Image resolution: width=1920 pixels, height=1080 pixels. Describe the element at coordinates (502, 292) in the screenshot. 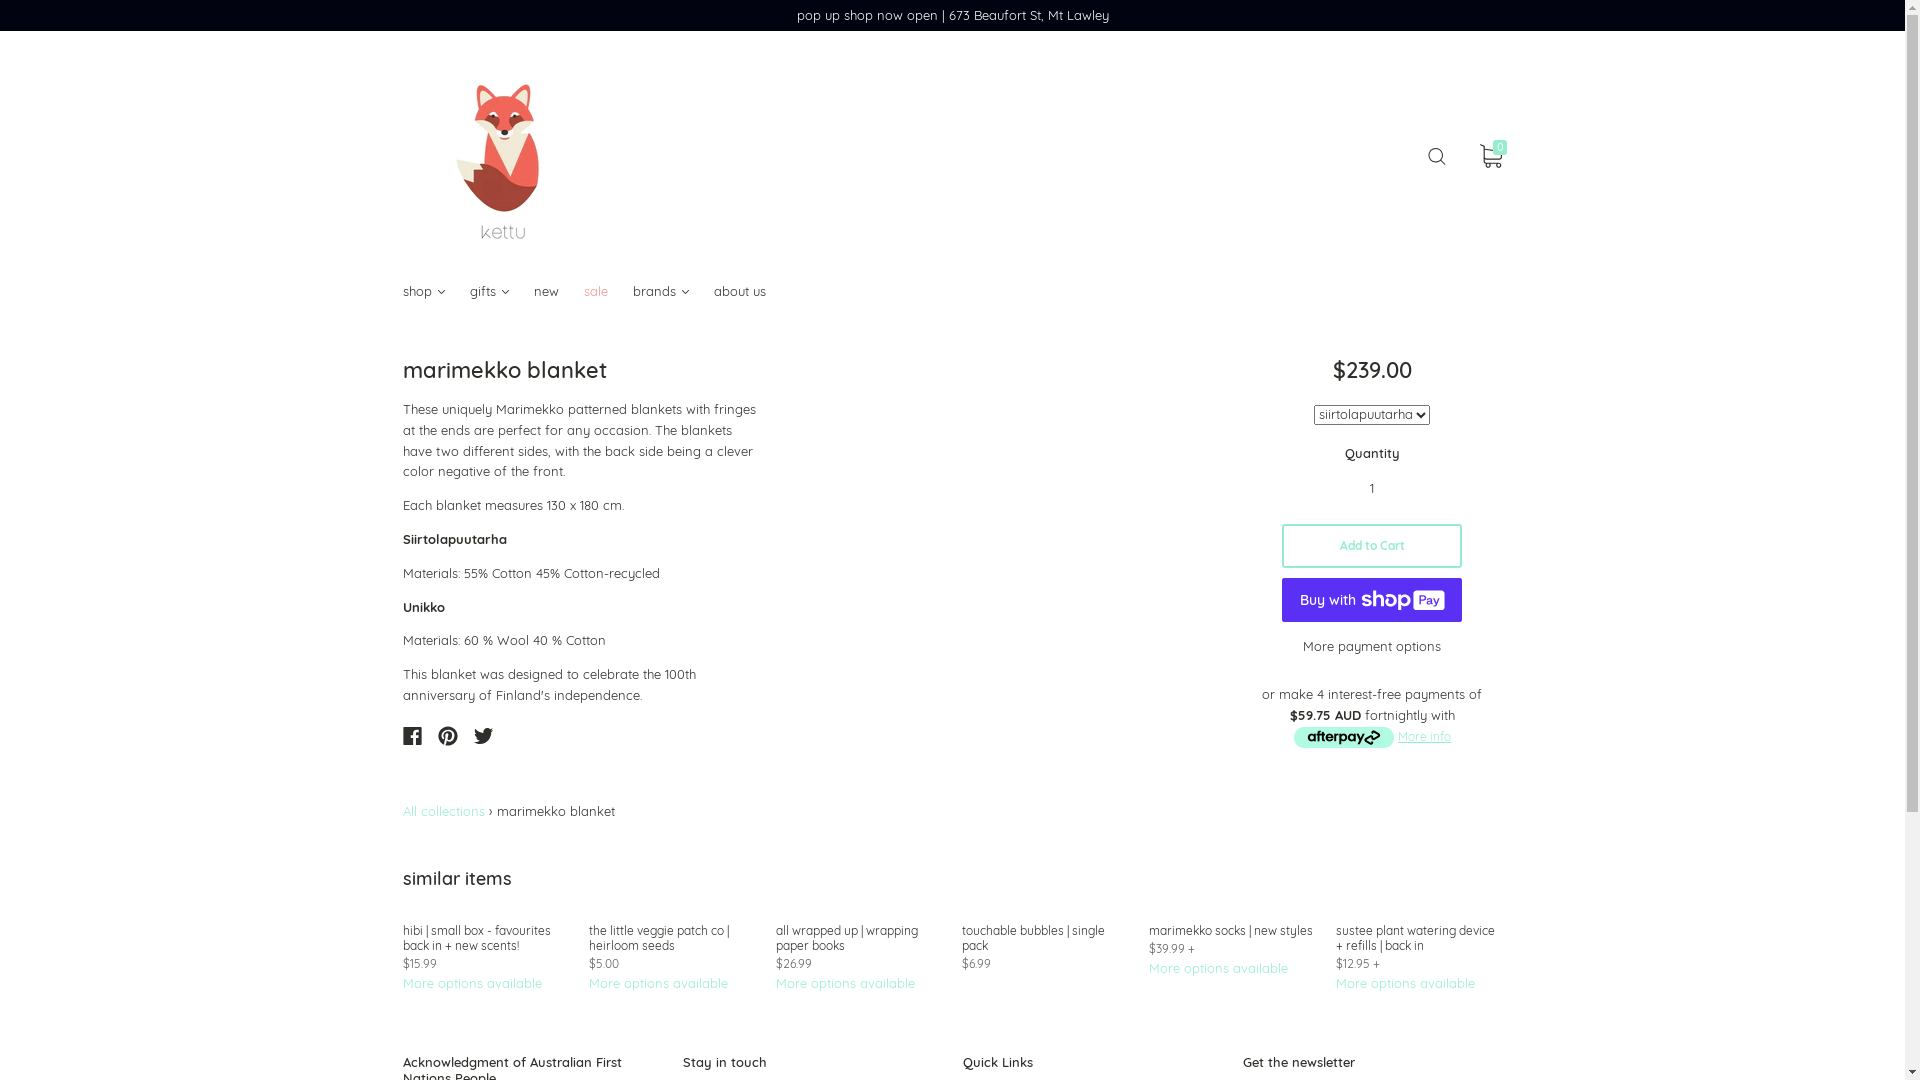

I see `gifts` at that location.